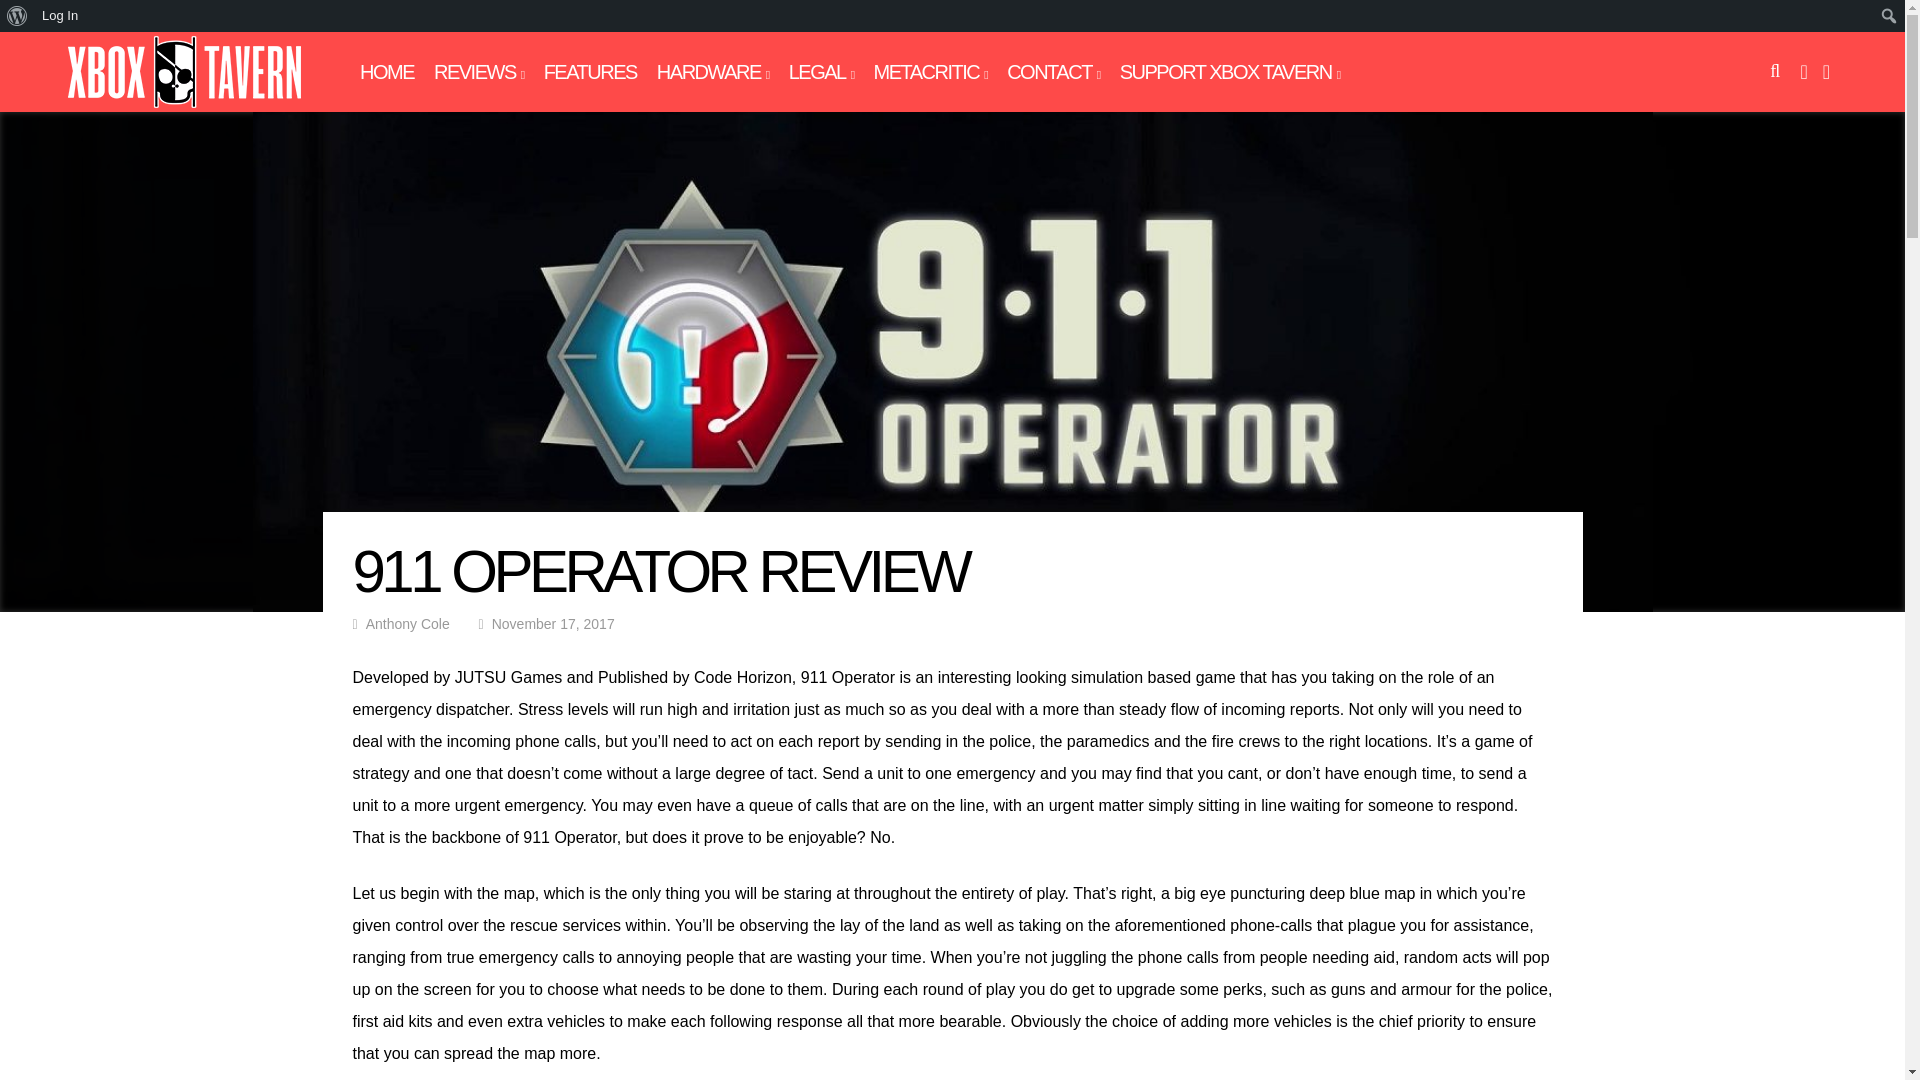  What do you see at coordinates (387, 72) in the screenshot?
I see `HOME` at bounding box center [387, 72].